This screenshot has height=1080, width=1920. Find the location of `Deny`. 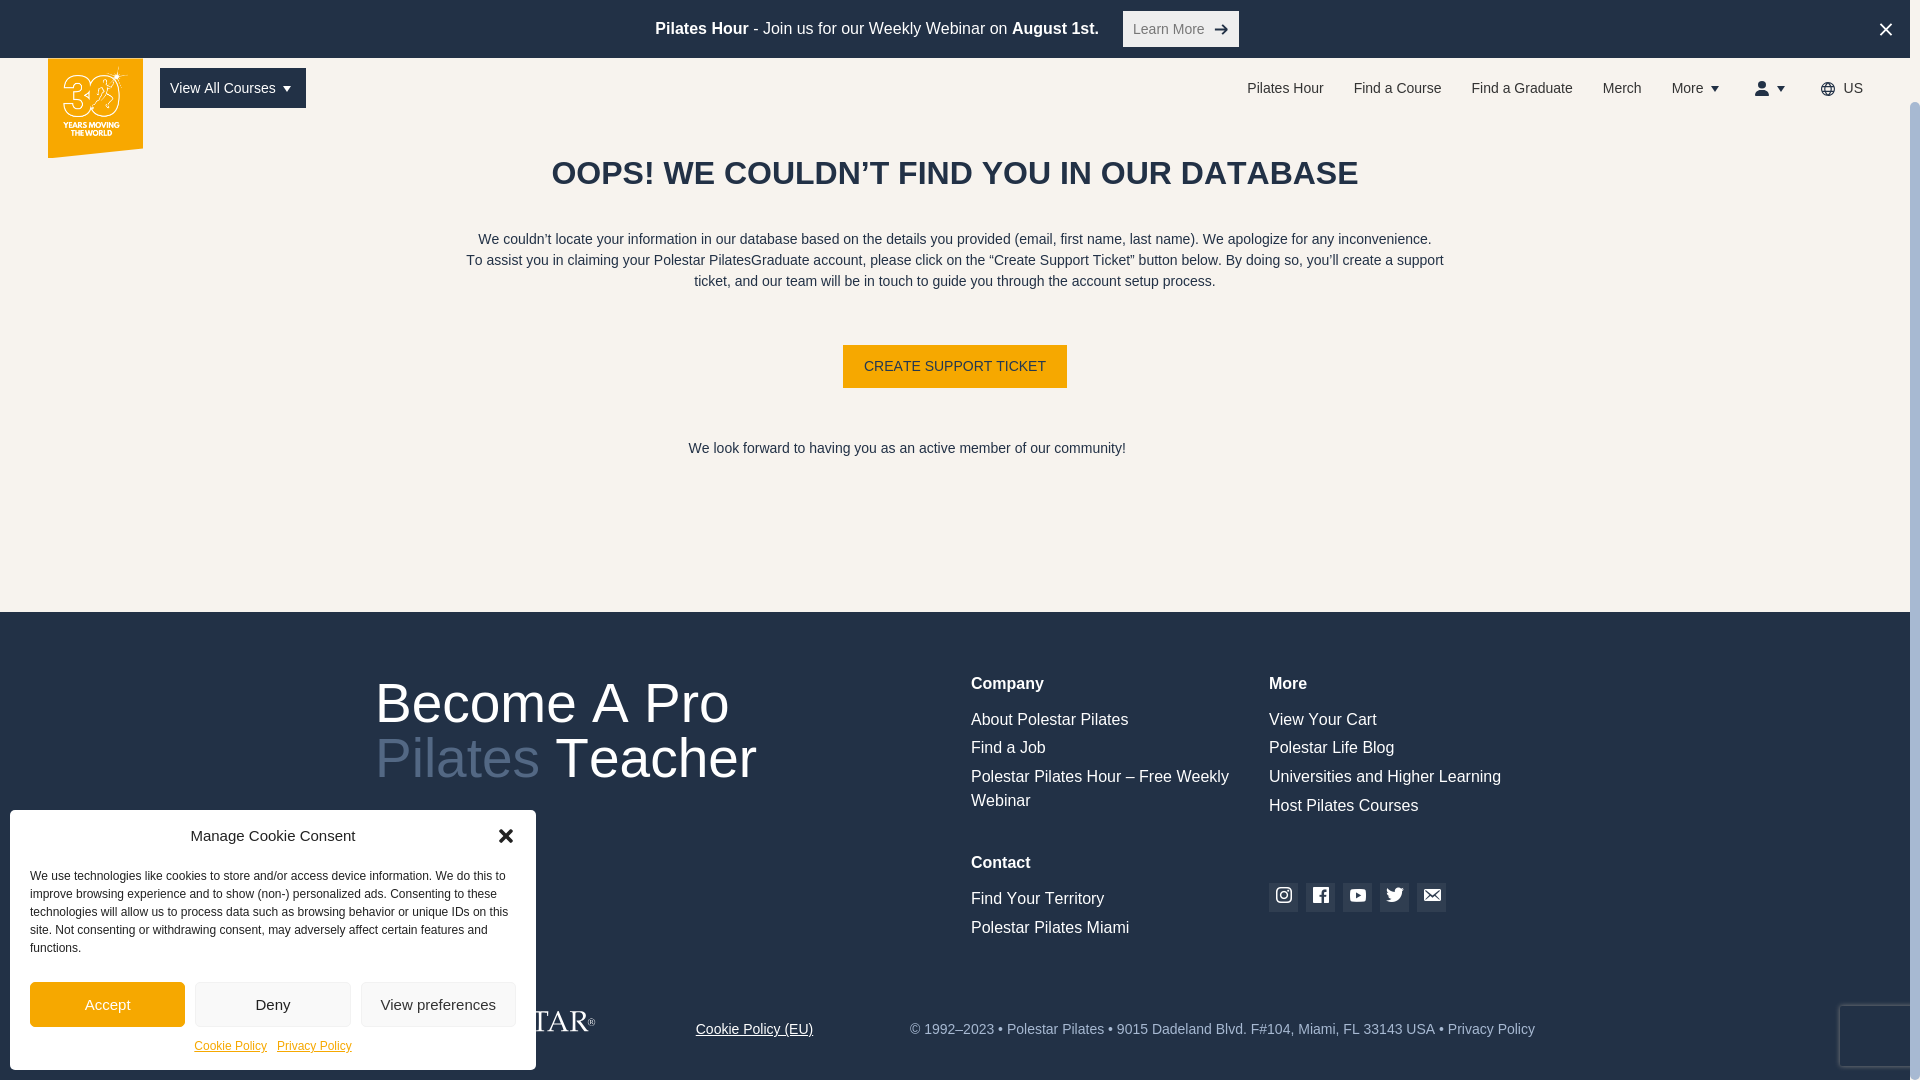

Deny is located at coordinates (272, 891).